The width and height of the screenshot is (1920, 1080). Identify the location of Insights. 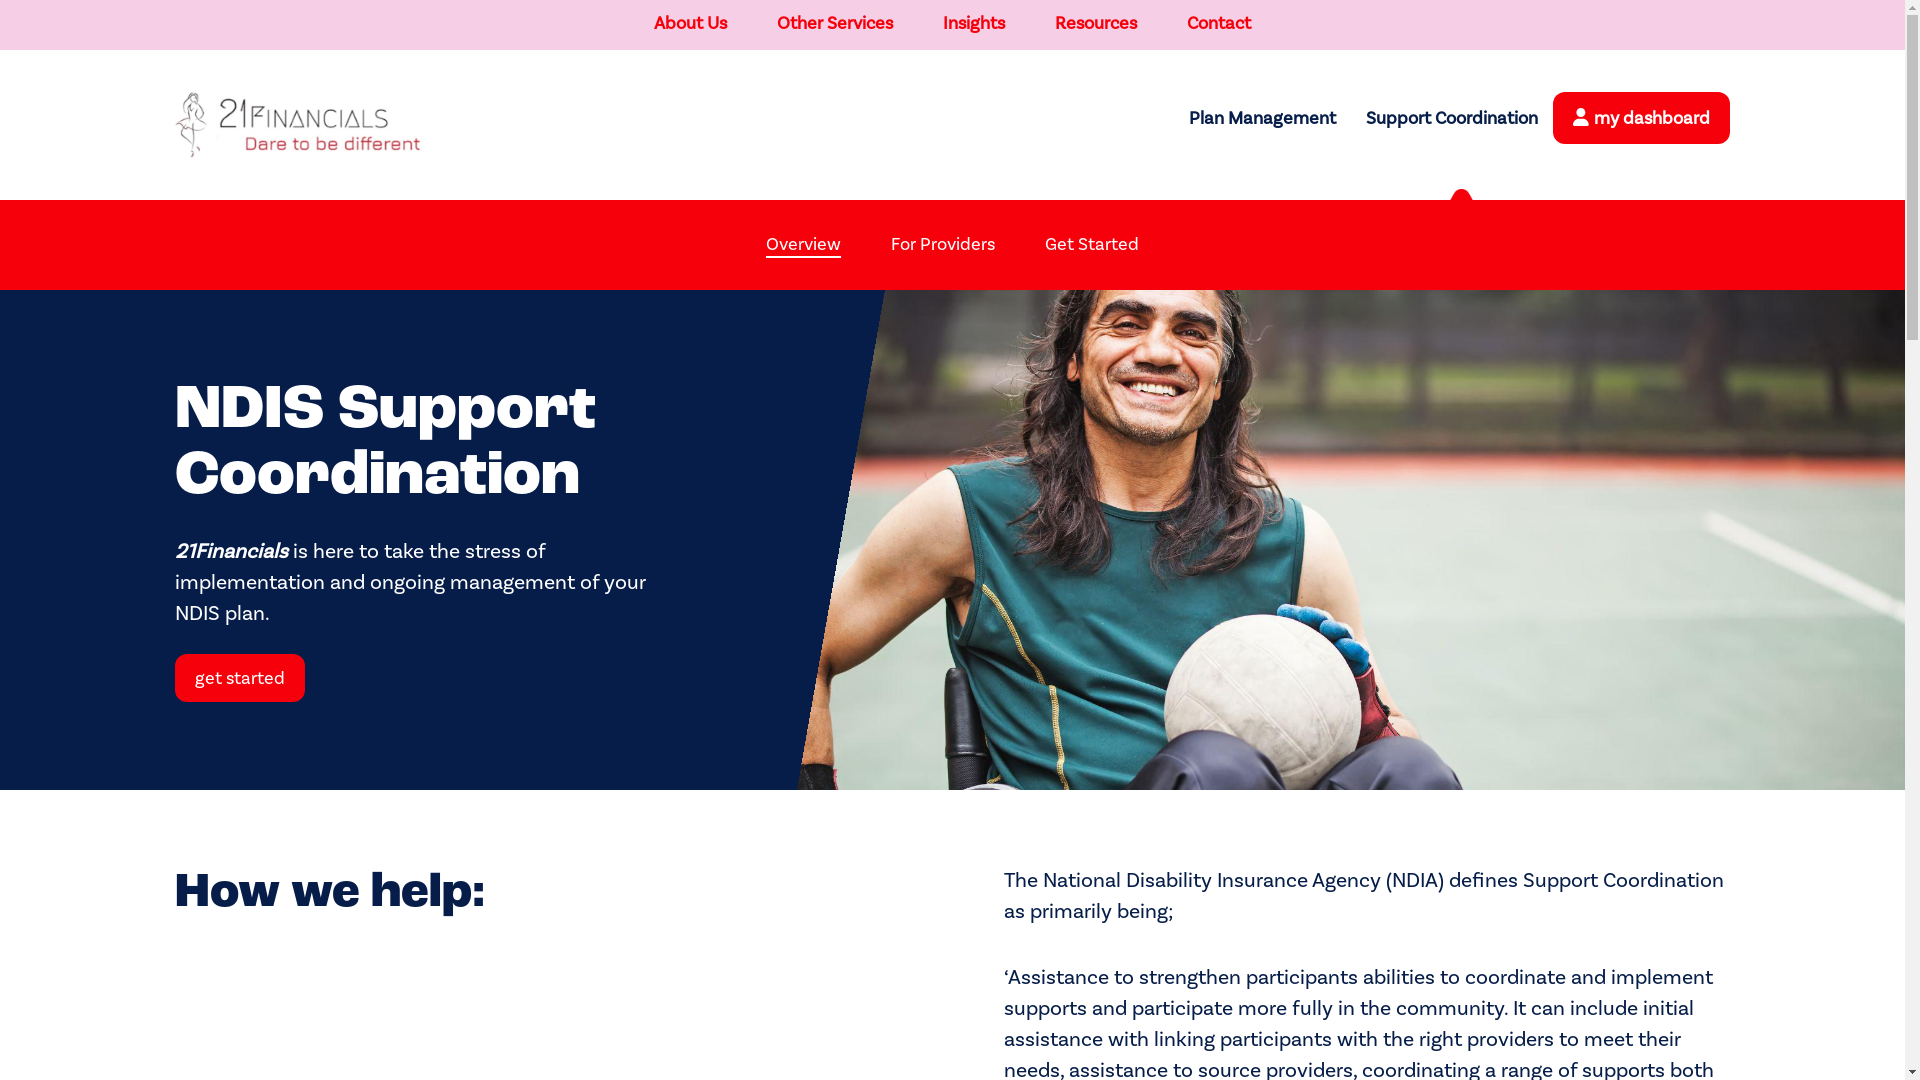
(974, 24).